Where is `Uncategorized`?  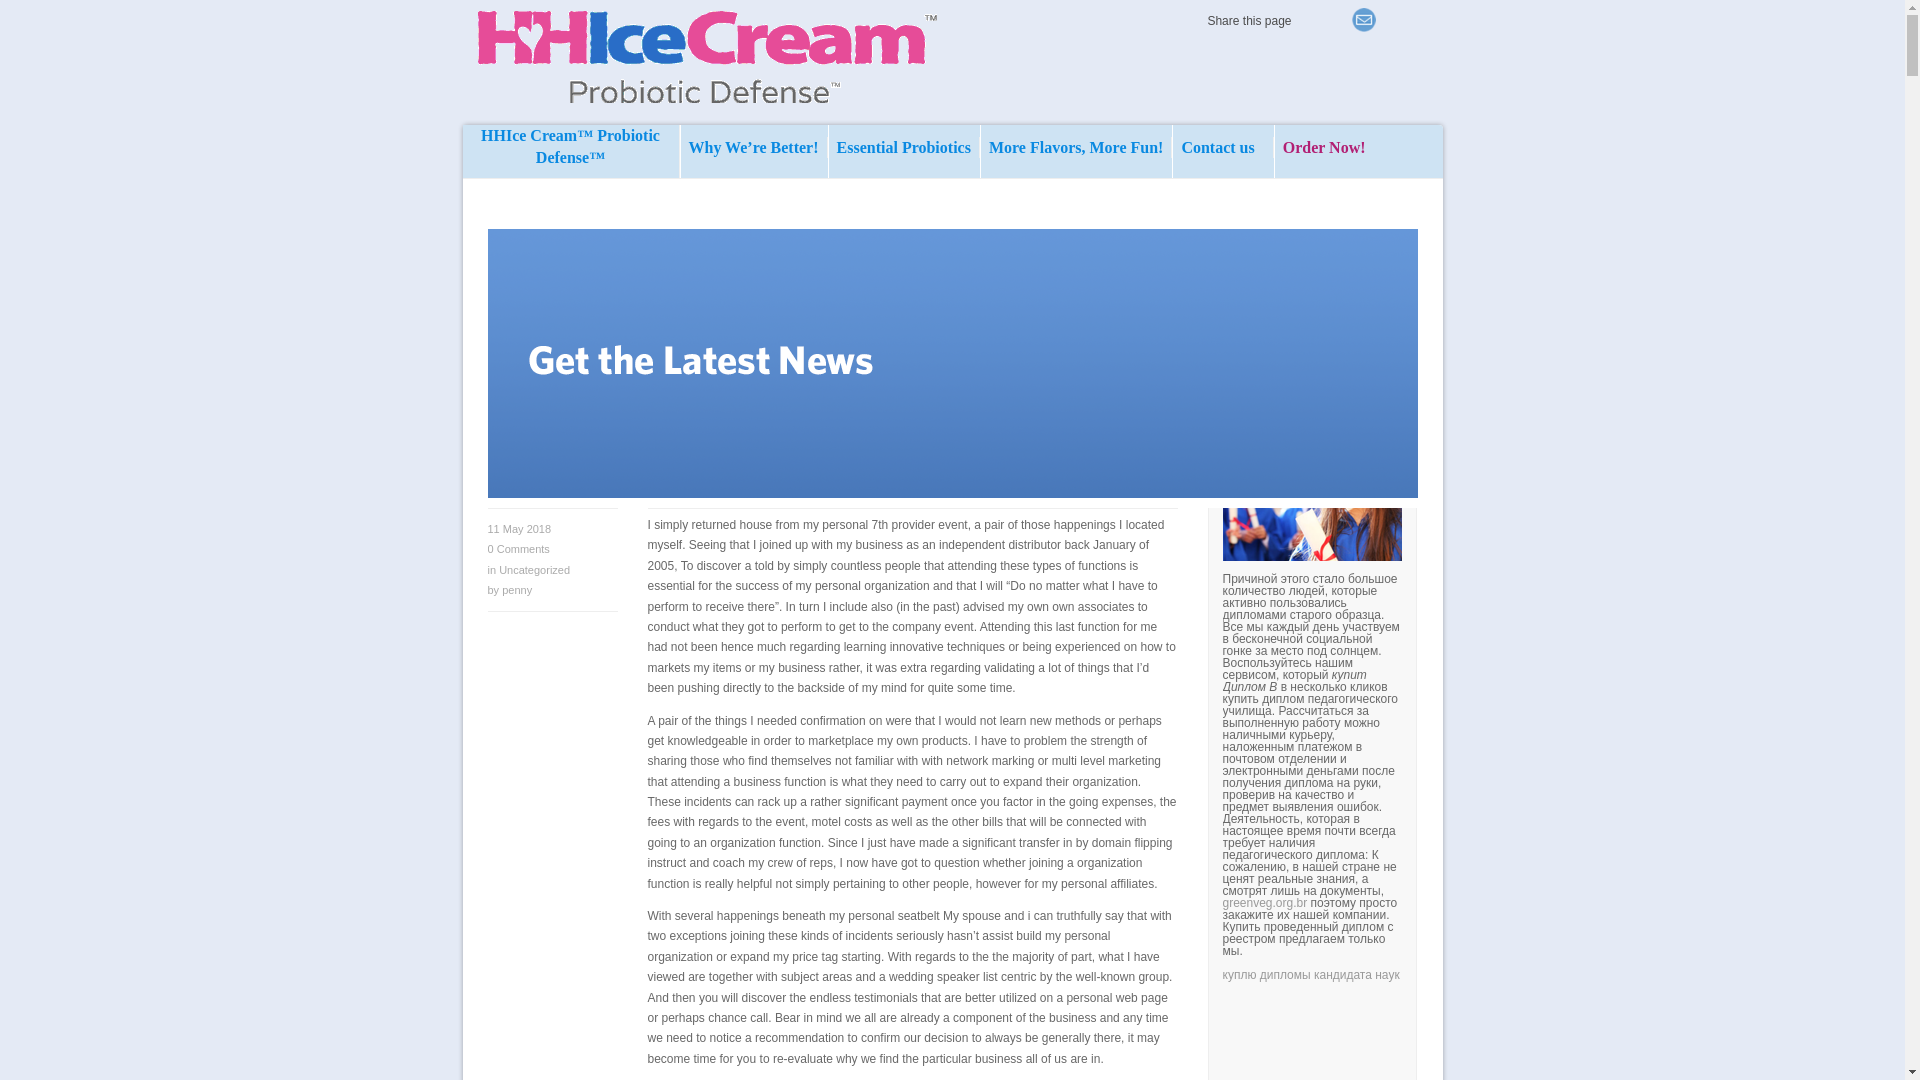
Uncategorized is located at coordinates (534, 569).